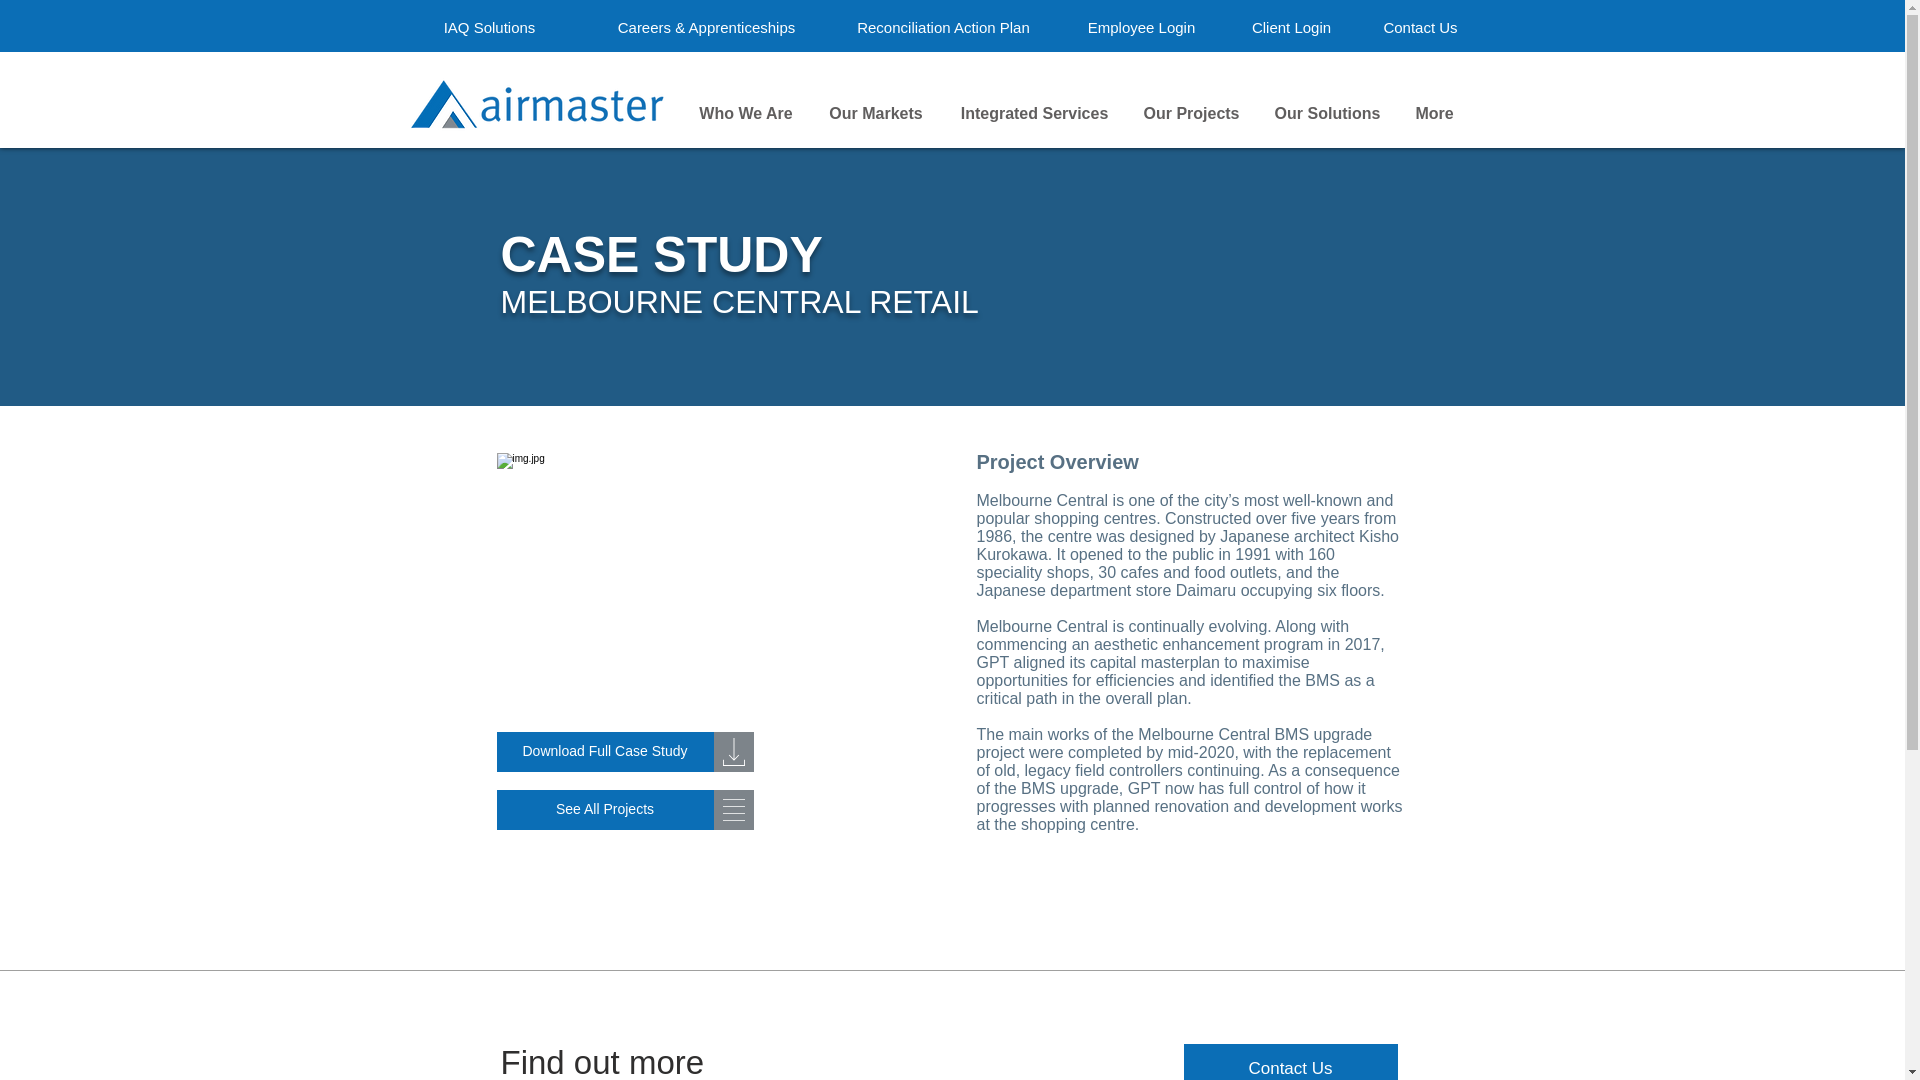  What do you see at coordinates (1190, 114) in the screenshot?
I see `Our Projects` at bounding box center [1190, 114].